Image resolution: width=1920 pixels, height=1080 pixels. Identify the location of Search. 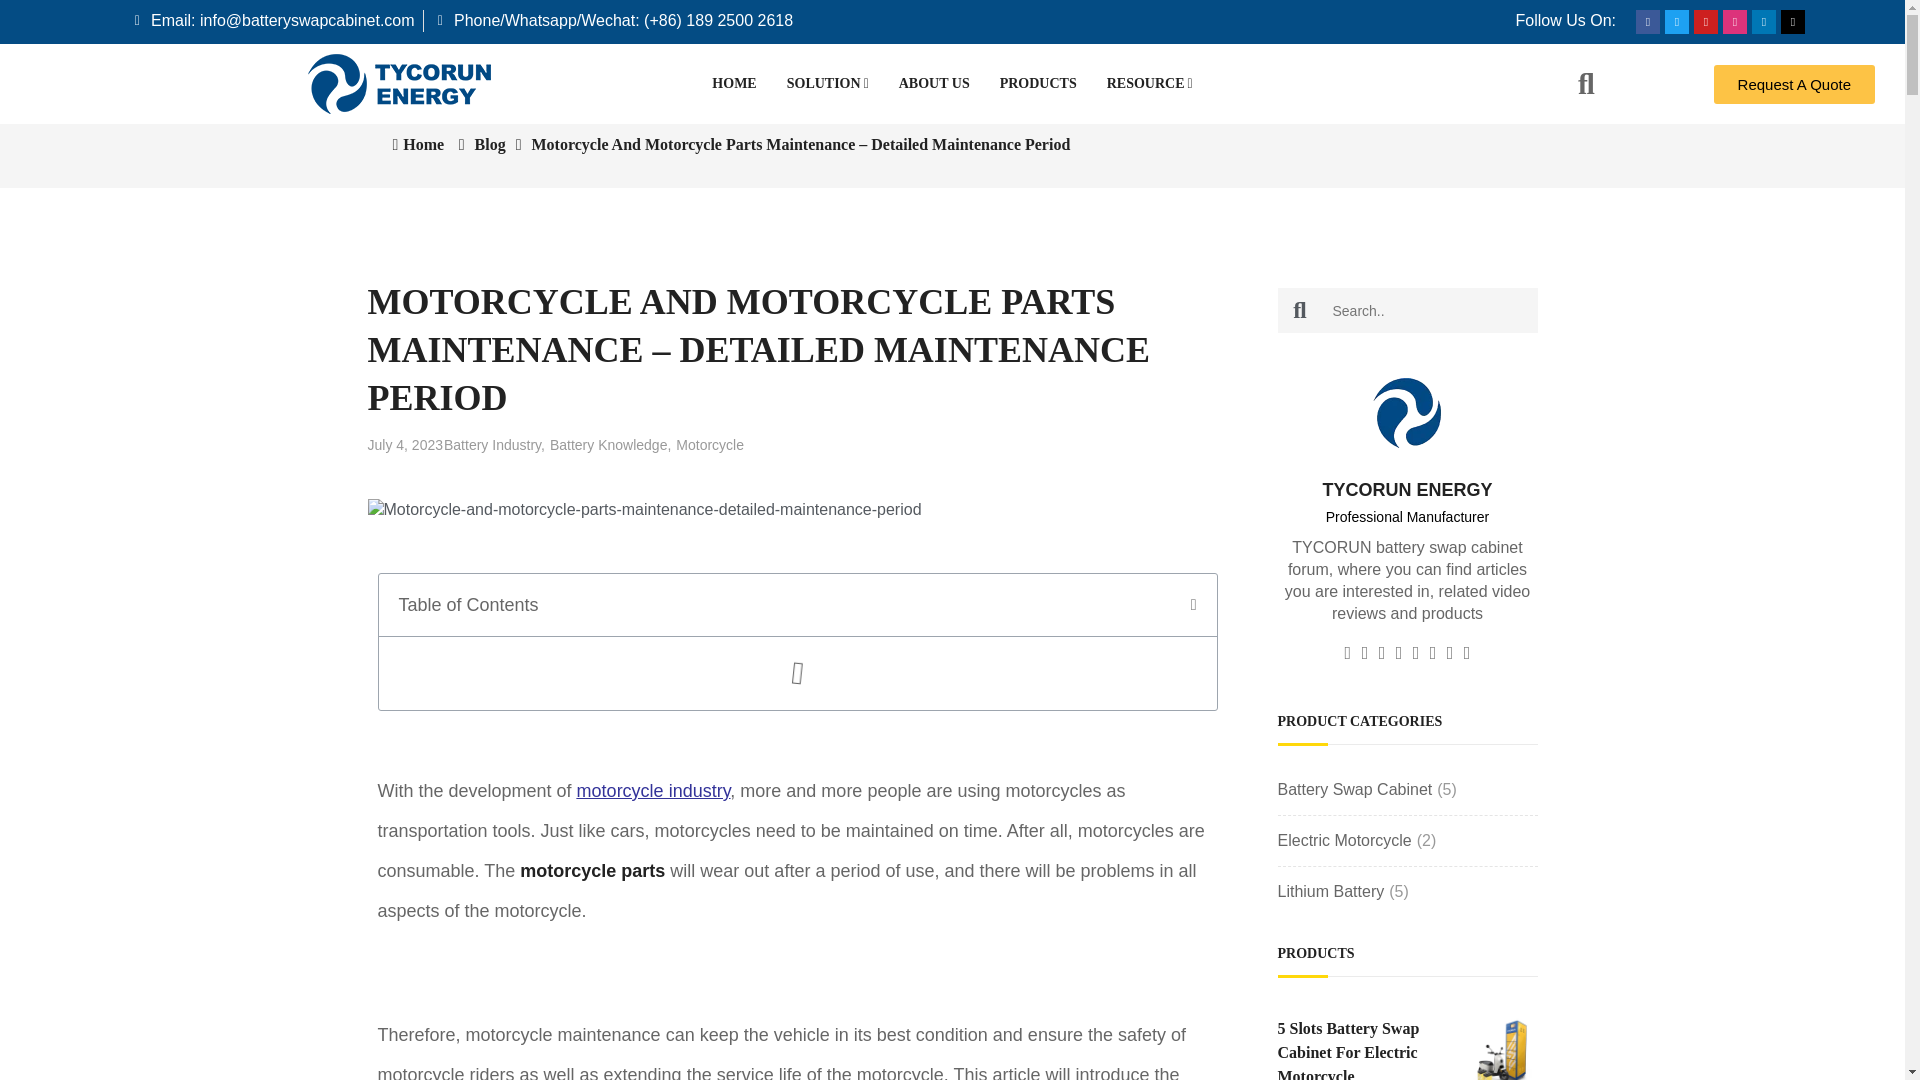
(1300, 310).